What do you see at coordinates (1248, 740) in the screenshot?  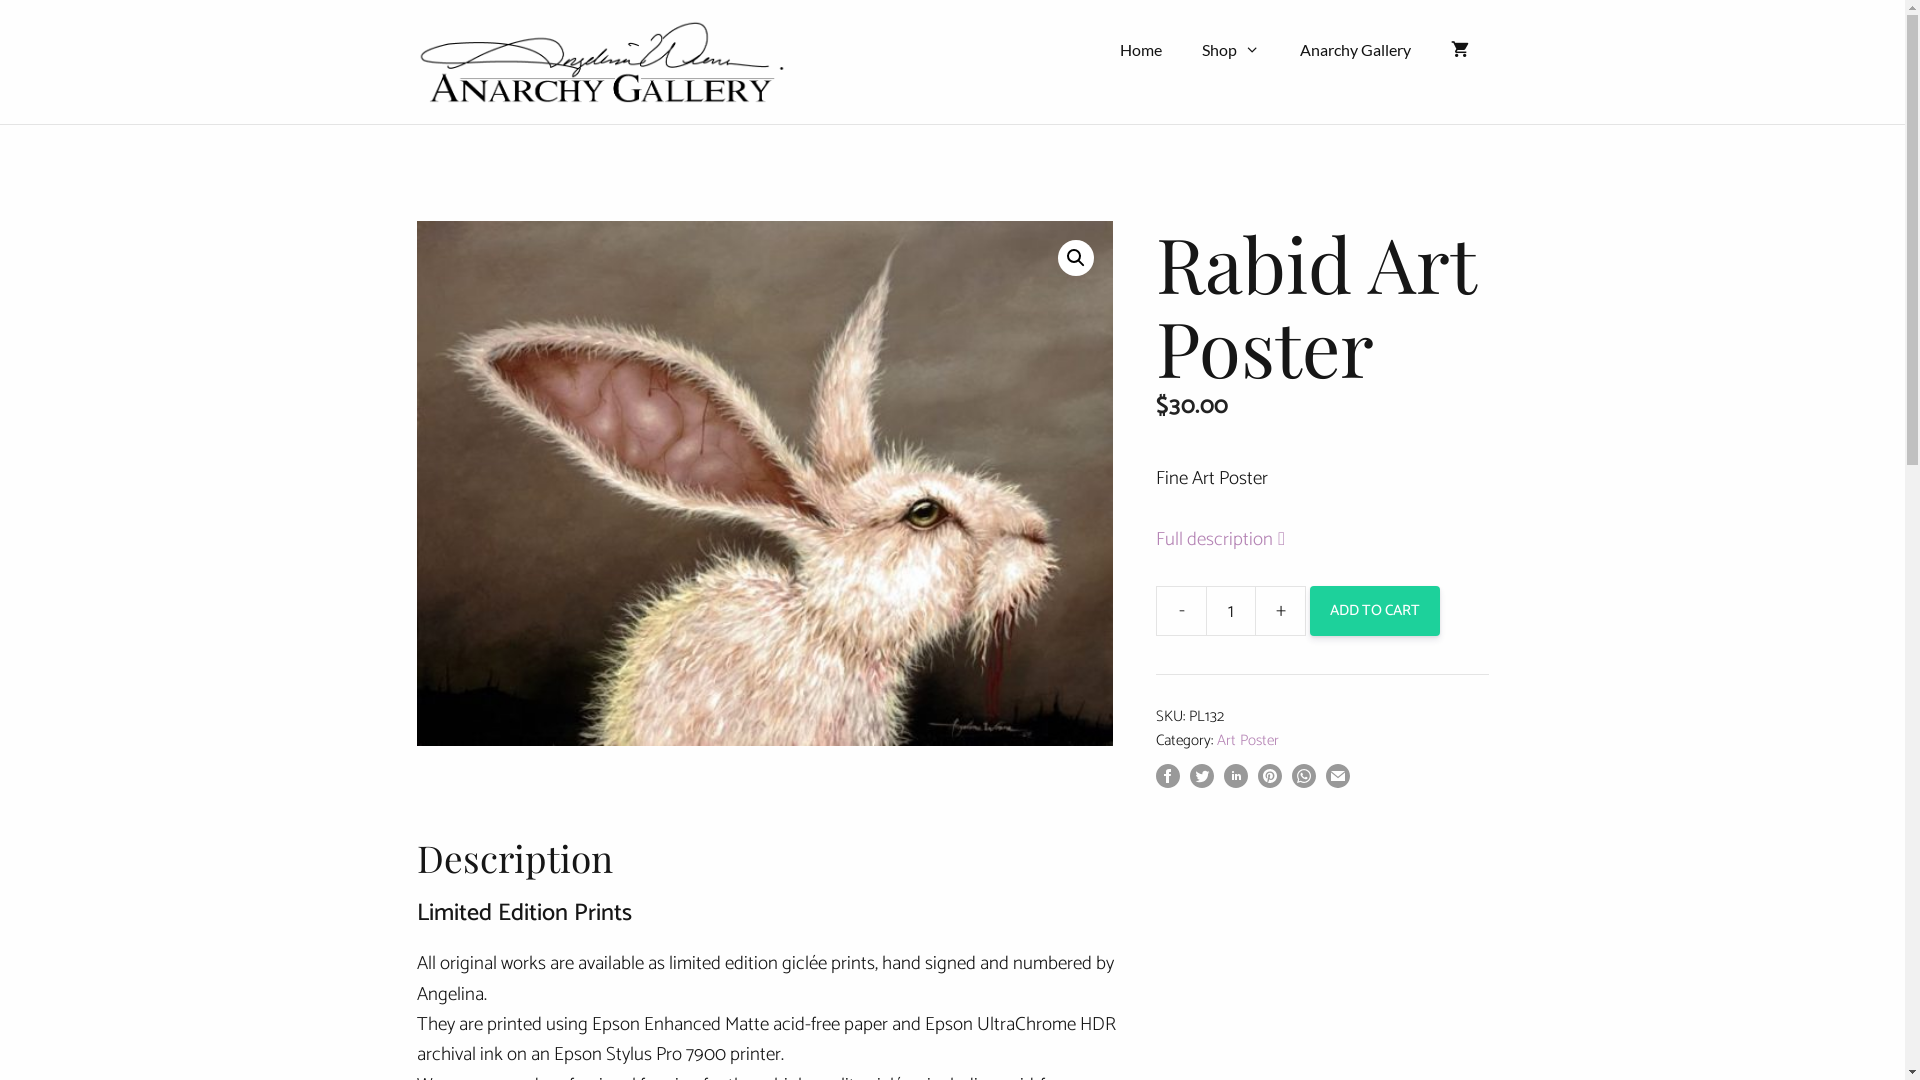 I see `Art Poster` at bounding box center [1248, 740].